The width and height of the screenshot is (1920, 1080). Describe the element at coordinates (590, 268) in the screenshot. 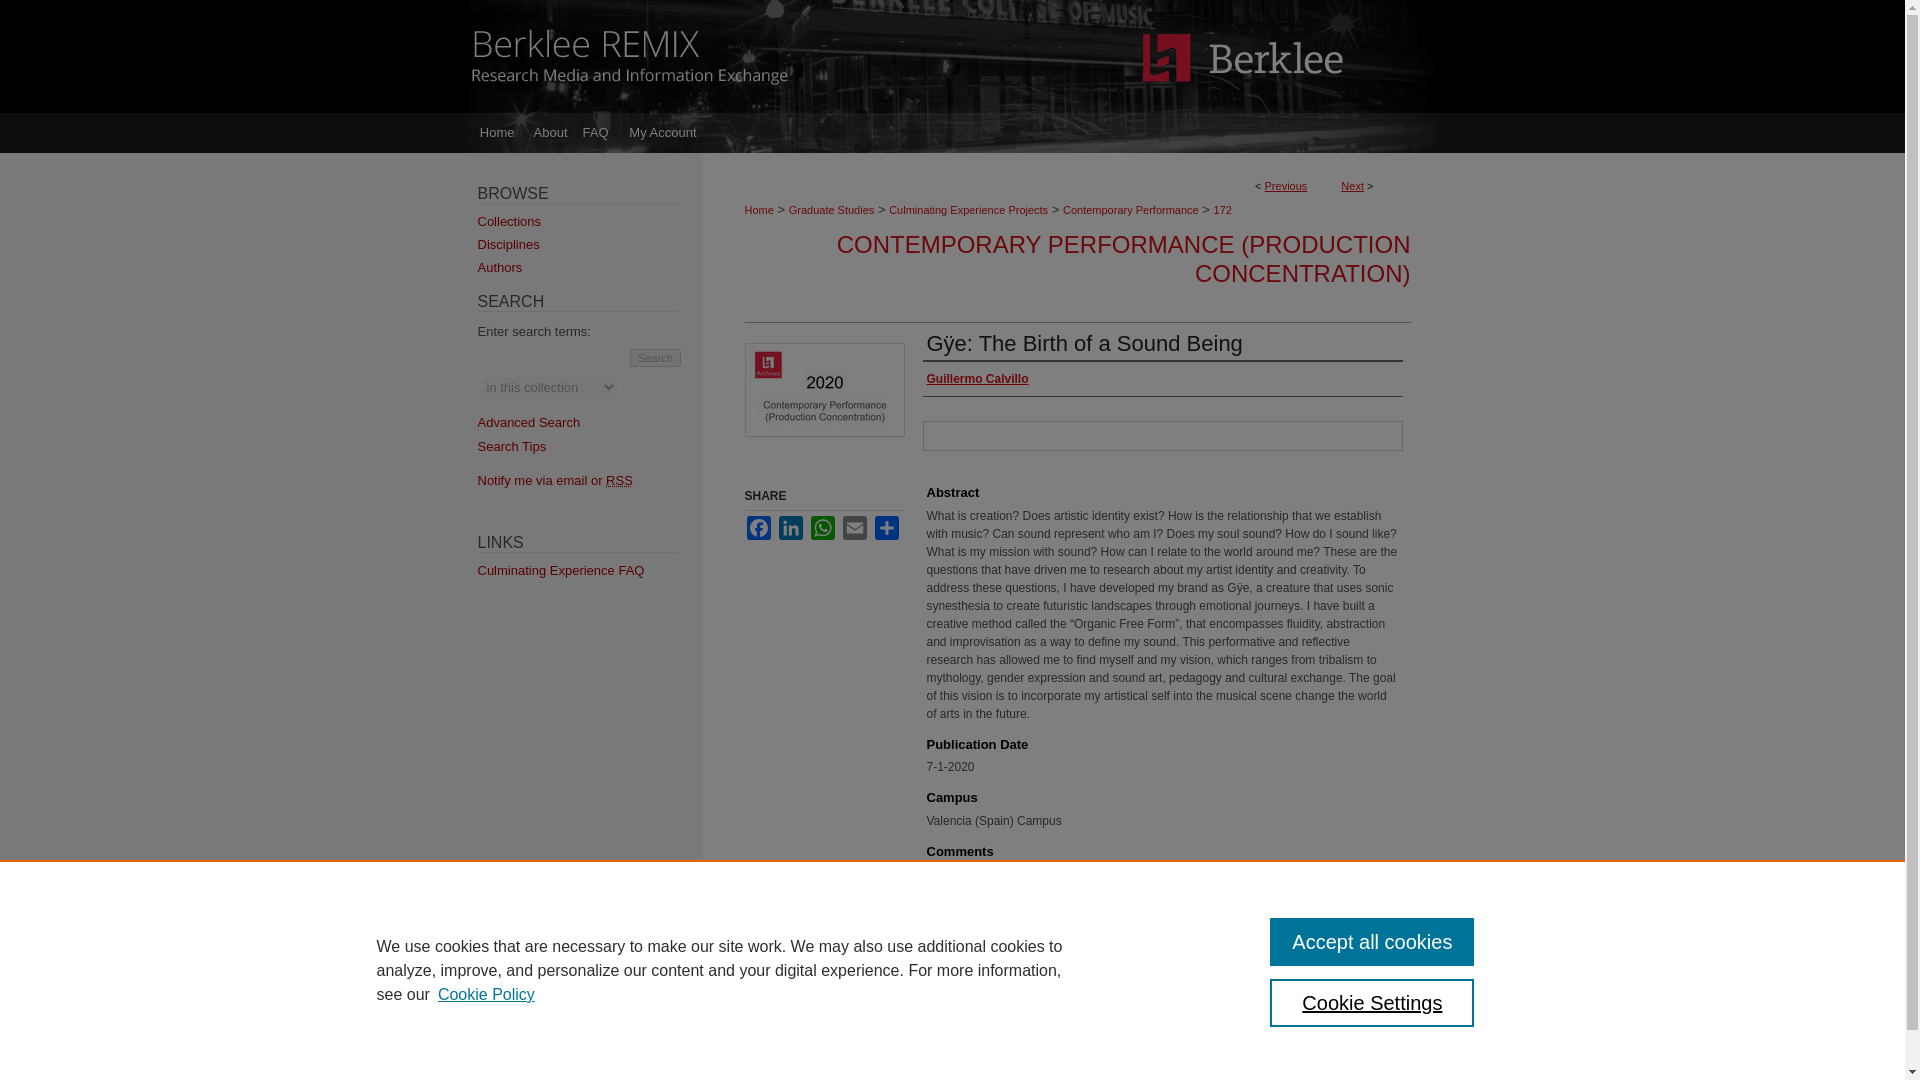

I see `Browse by Author` at that location.